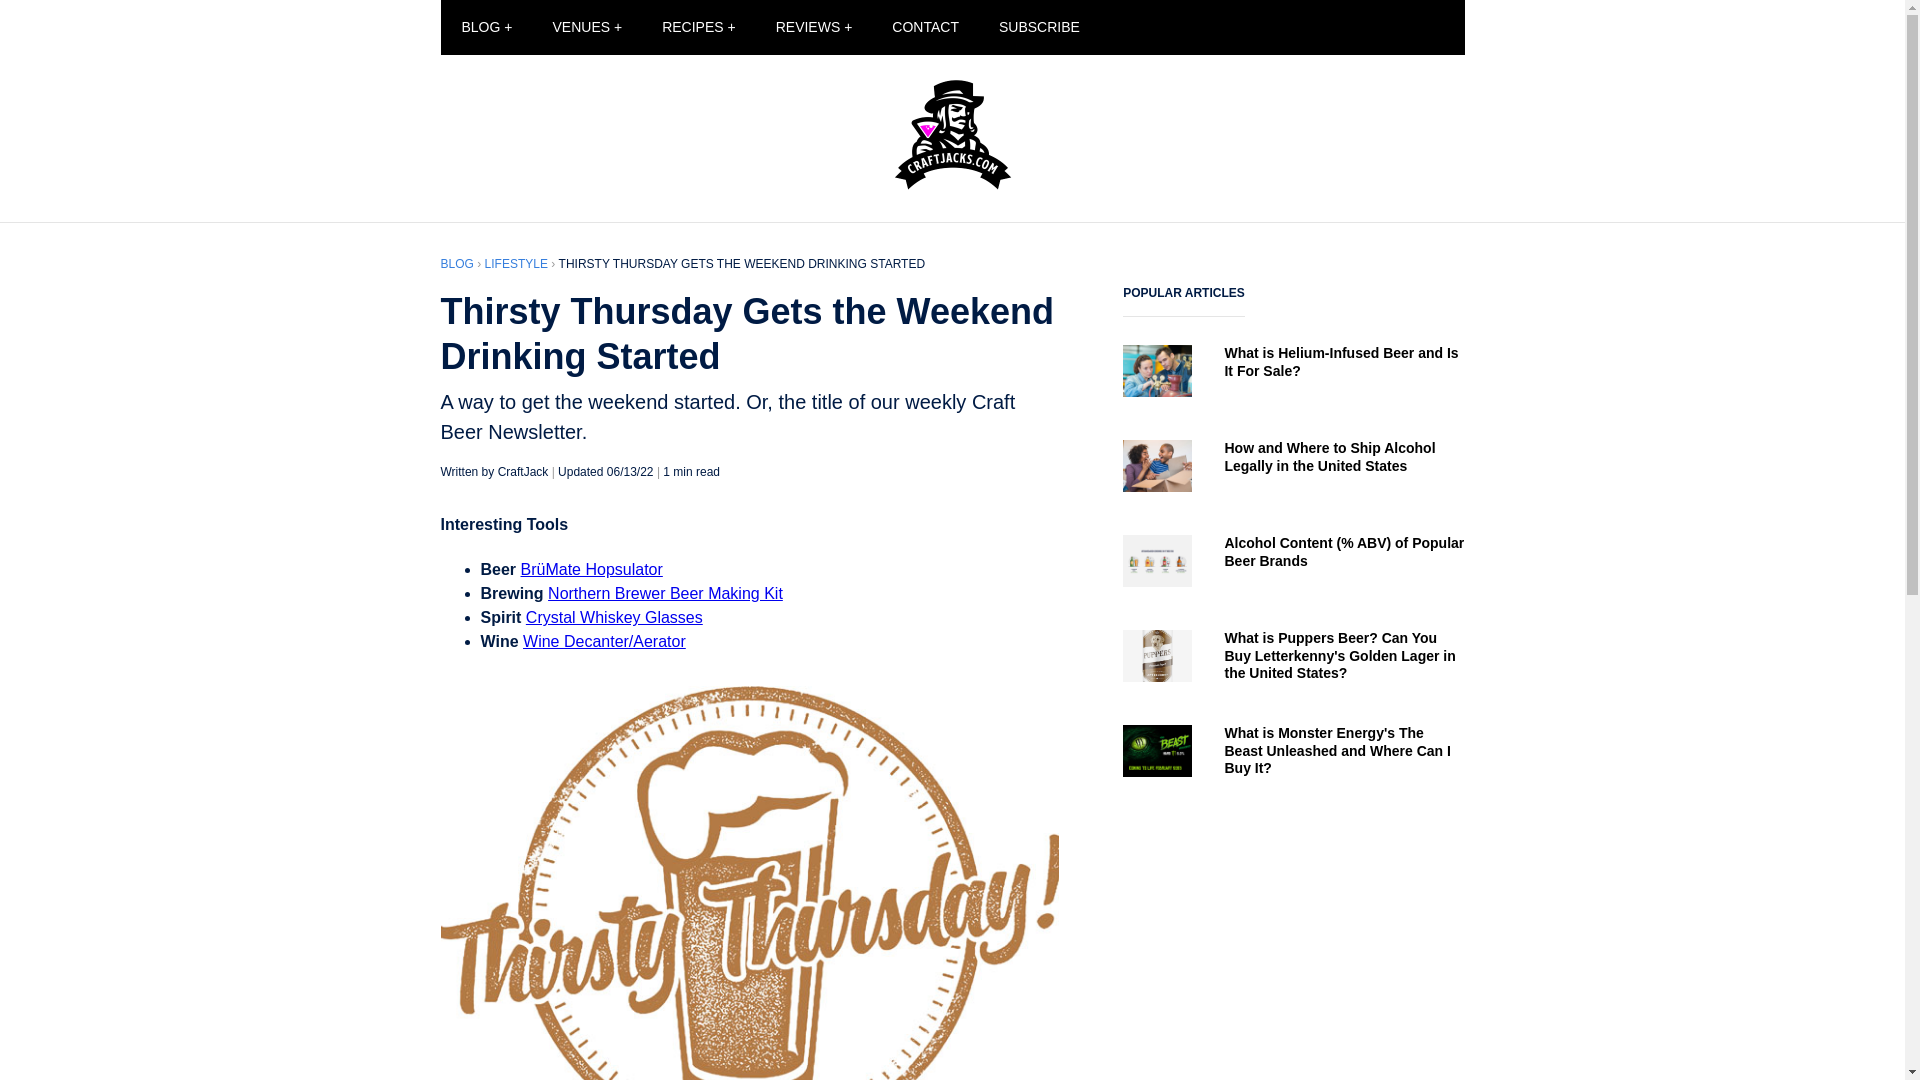 Image resolution: width=1920 pixels, height=1080 pixels. I want to click on How and Where to Ship Alcohol Legally in the United States, so click(1293, 472).